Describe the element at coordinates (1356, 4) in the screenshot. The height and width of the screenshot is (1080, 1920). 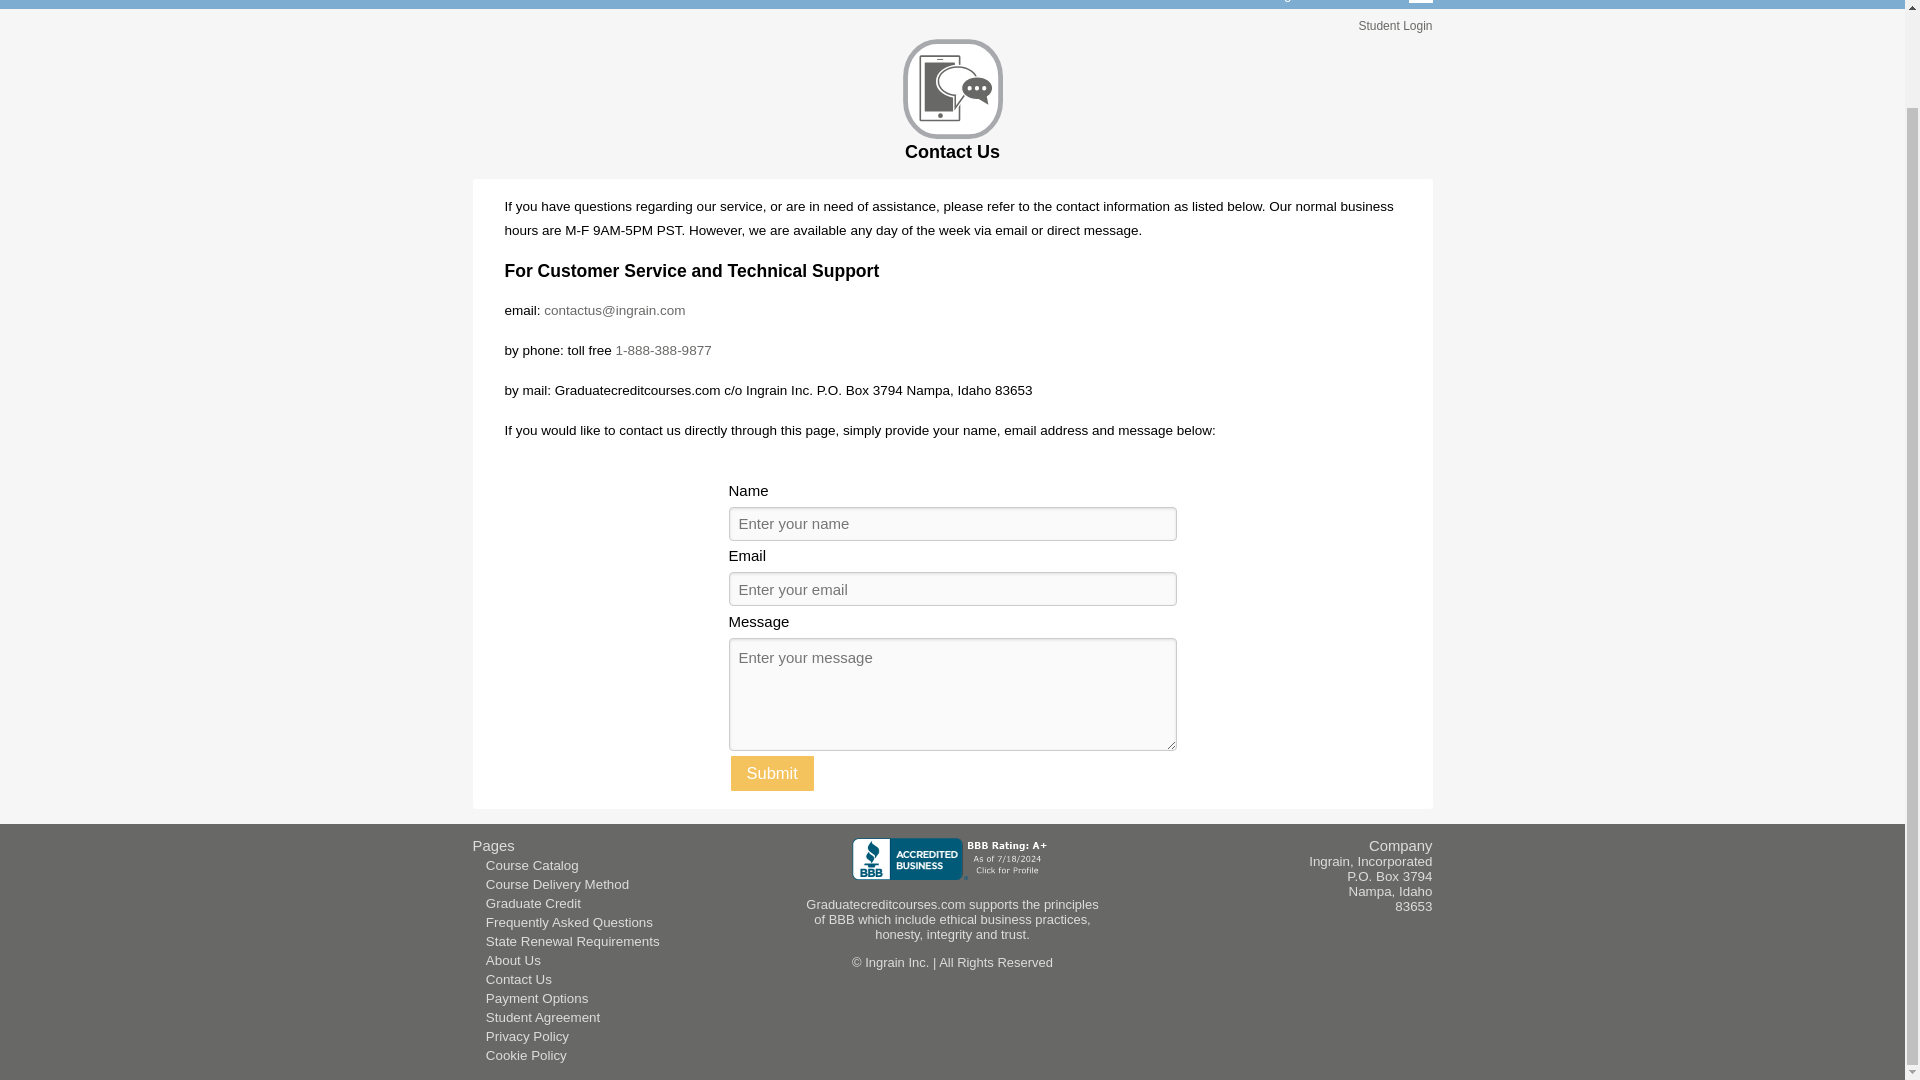
I see `Contact Us` at that location.